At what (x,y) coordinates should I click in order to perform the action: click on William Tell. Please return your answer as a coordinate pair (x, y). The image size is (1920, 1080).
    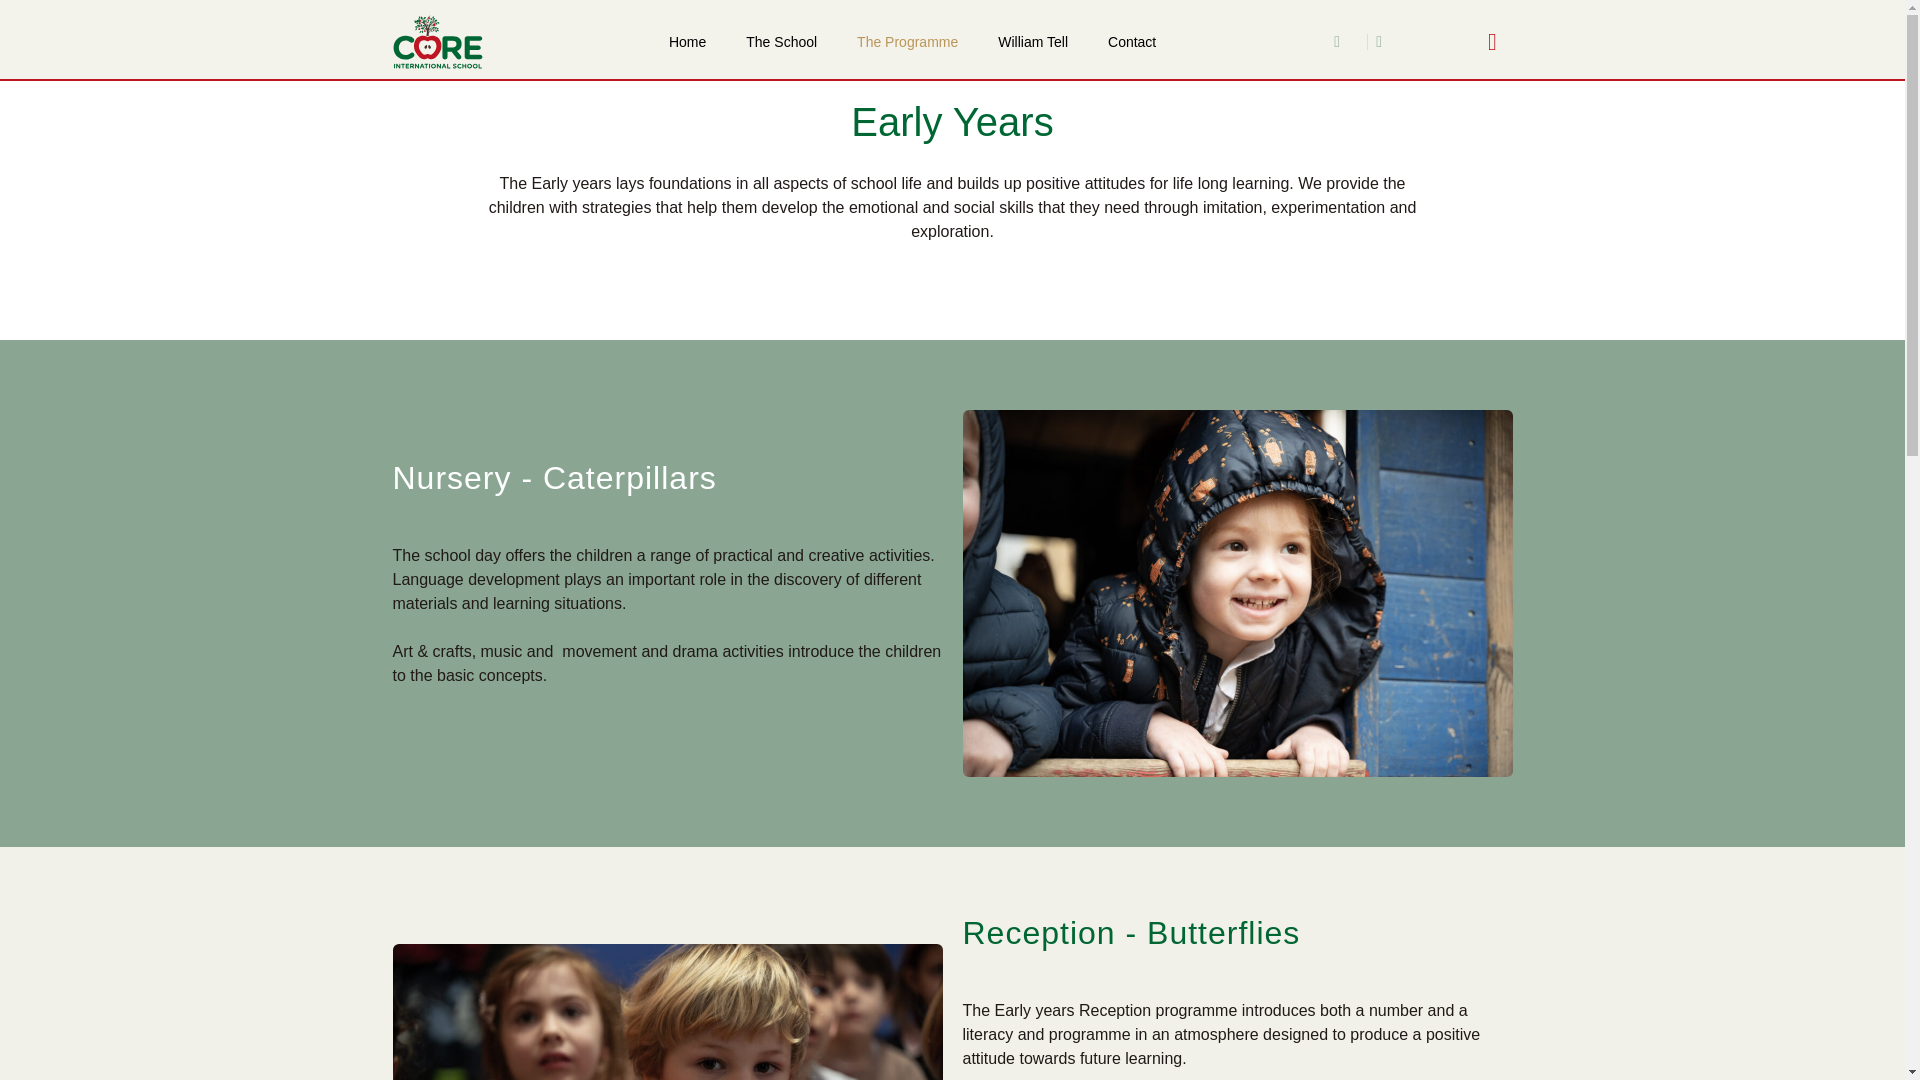
    Looking at the image, I should click on (1032, 42).